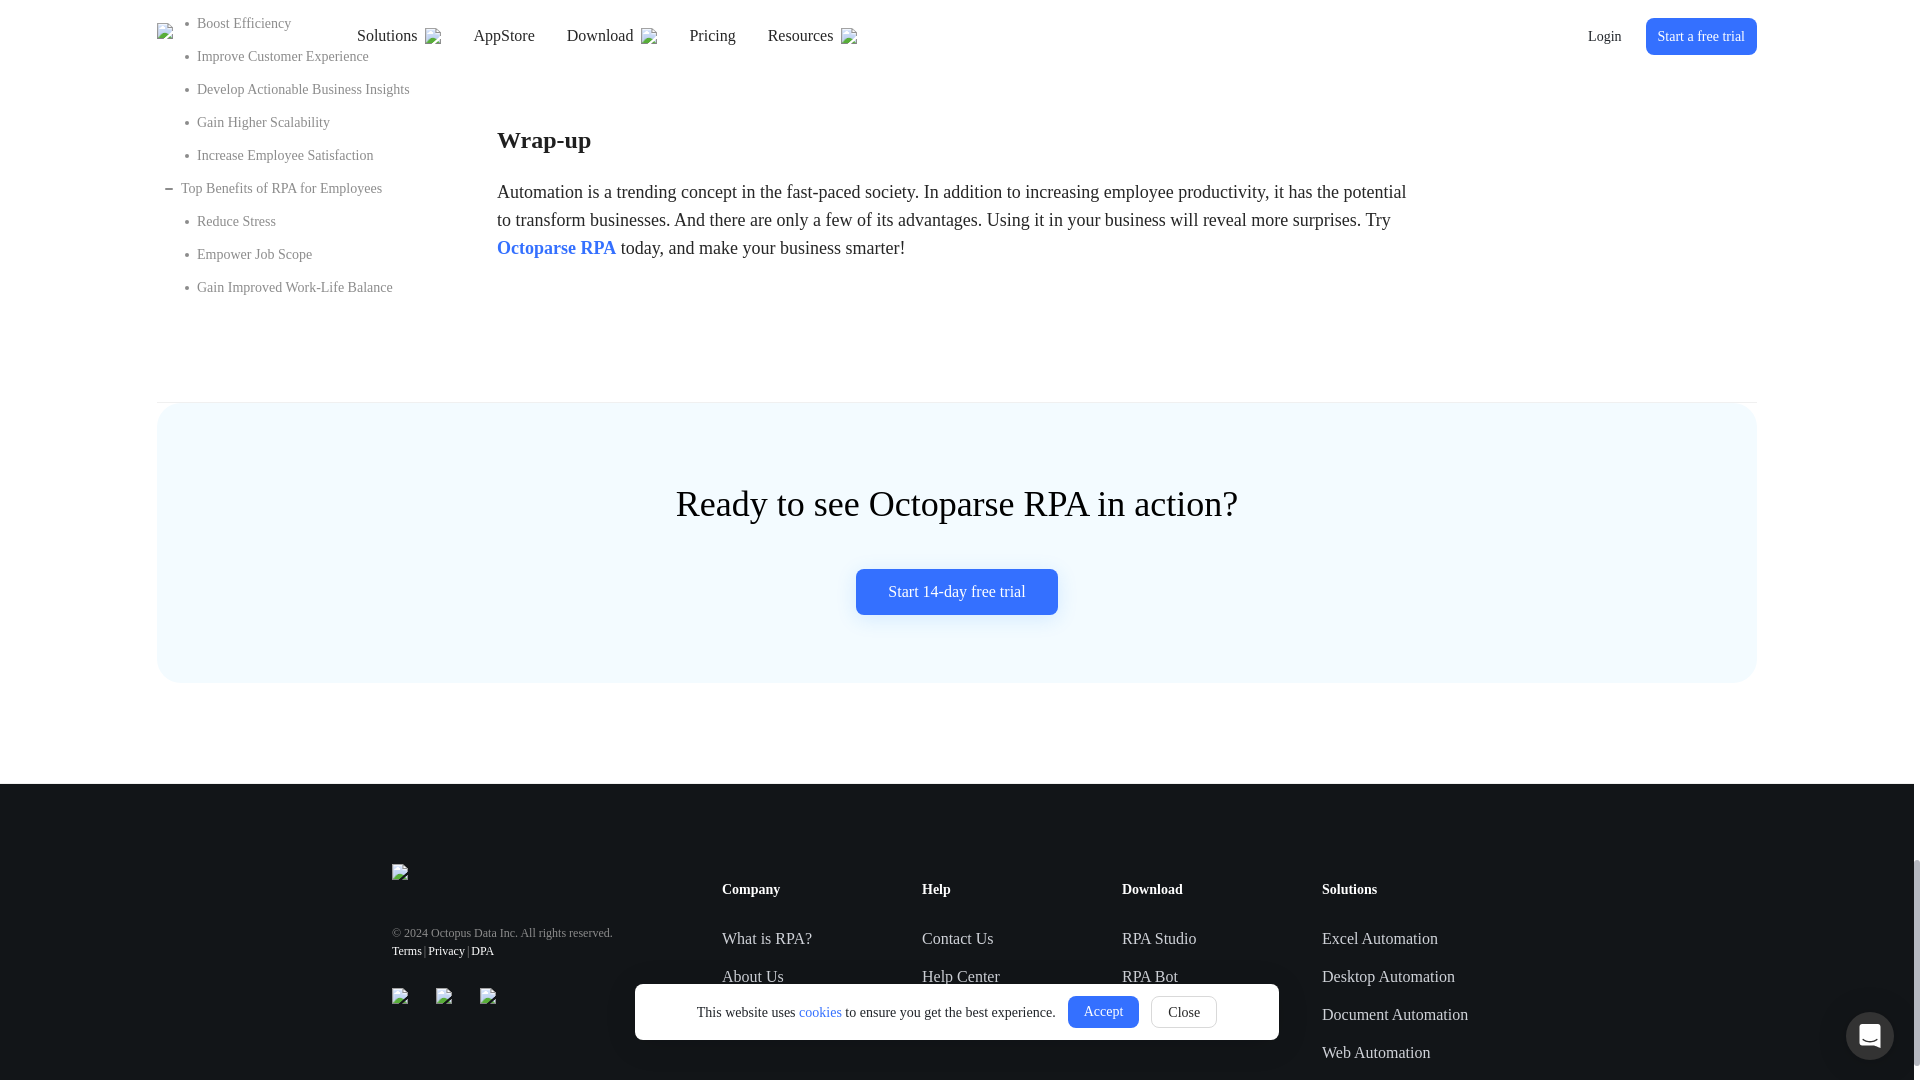 The width and height of the screenshot is (1920, 1080). I want to click on What is RPA?, so click(766, 938).